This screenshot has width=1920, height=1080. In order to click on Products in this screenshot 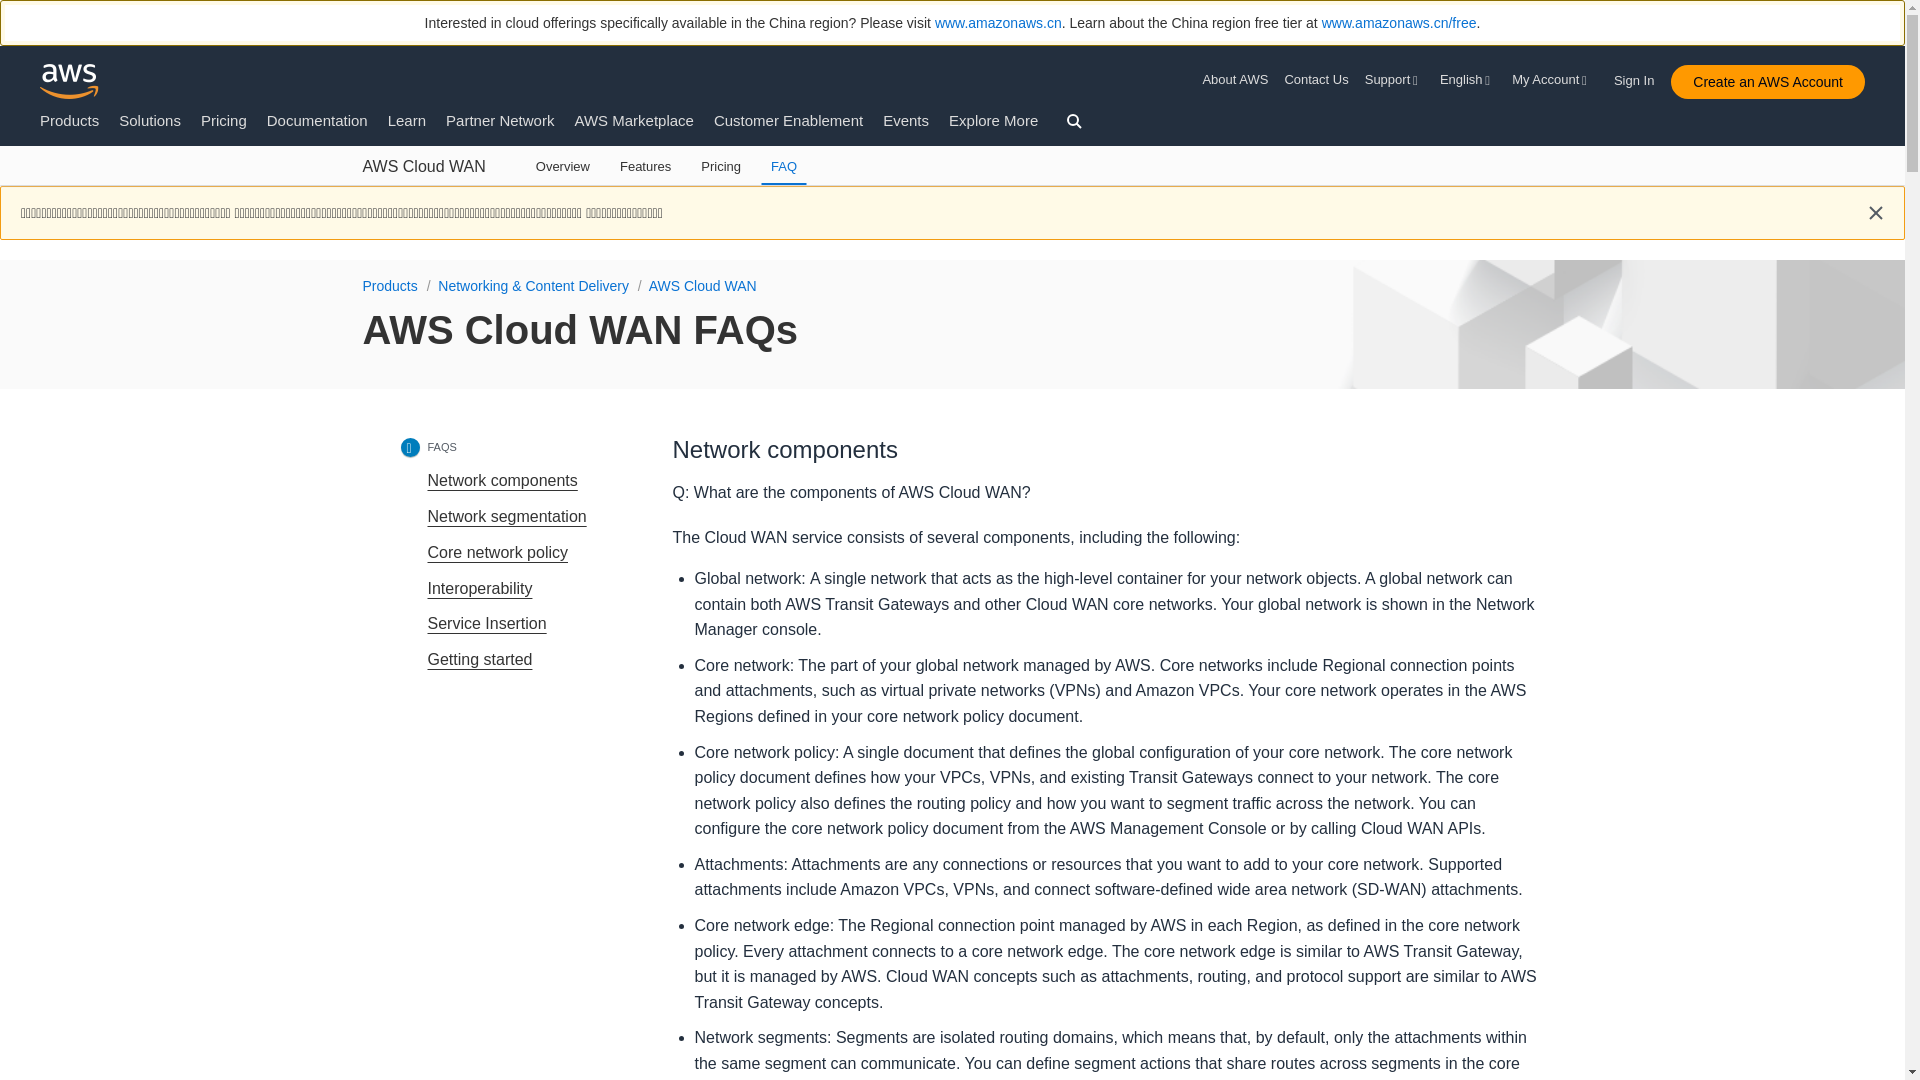, I will do `click(70, 120)`.